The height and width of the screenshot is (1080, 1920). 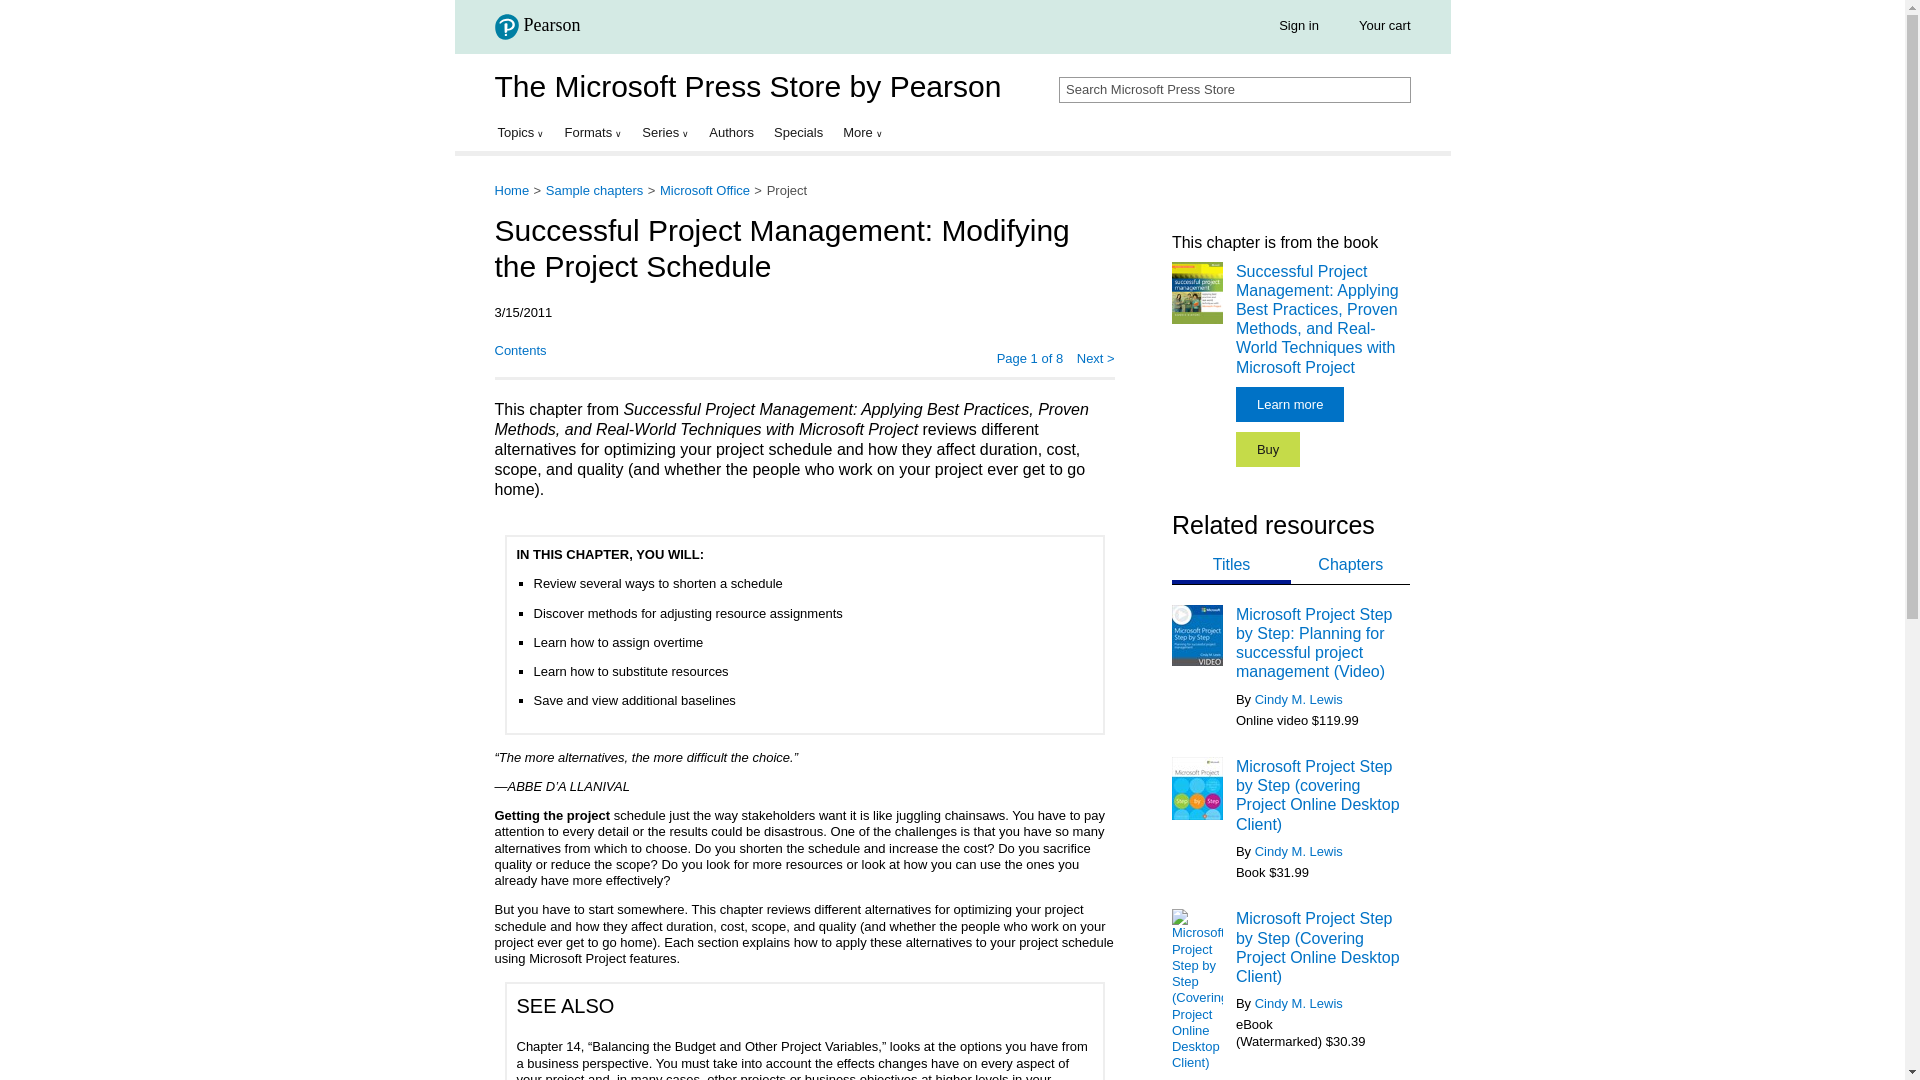 What do you see at coordinates (746, 86) in the screenshot?
I see `The Microsoft Press Store by Pearson` at bounding box center [746, 86].